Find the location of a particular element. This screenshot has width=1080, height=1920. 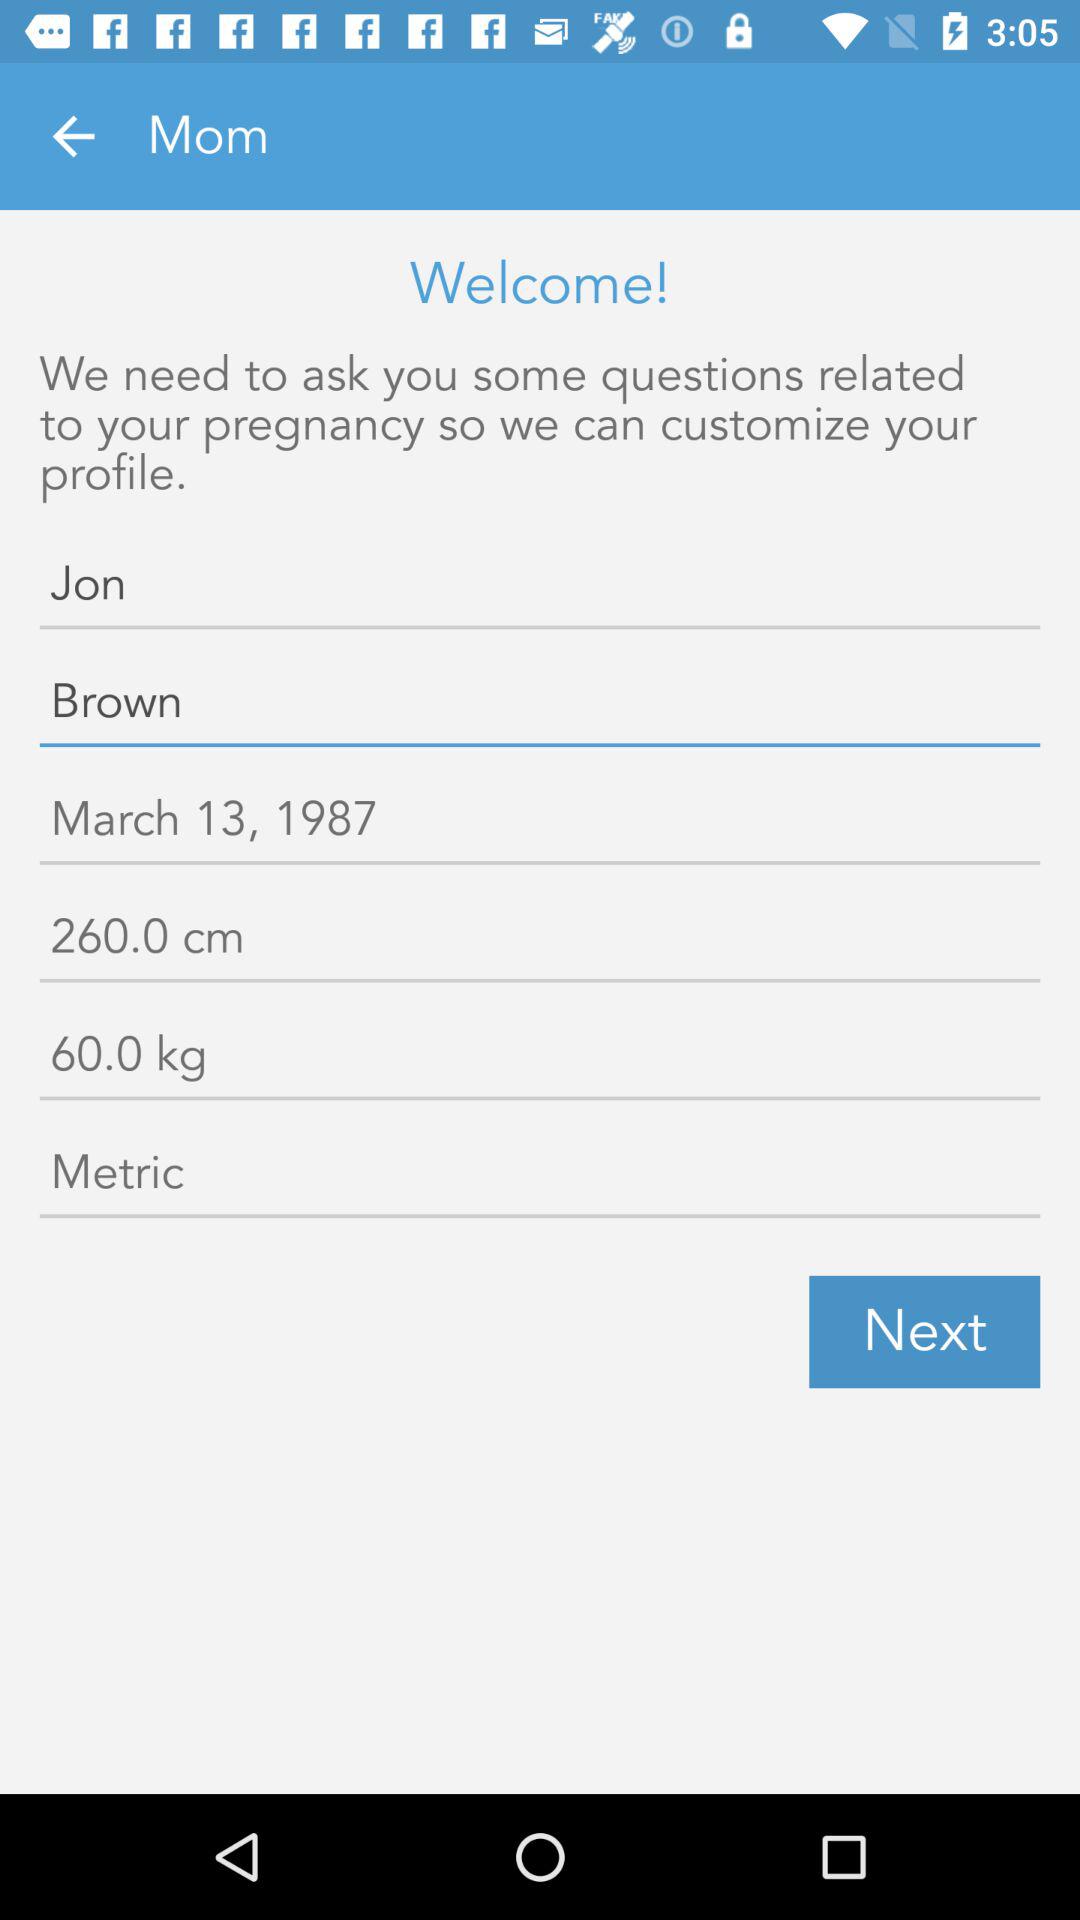

scroll until next item is located at coordinates (924, 1332).